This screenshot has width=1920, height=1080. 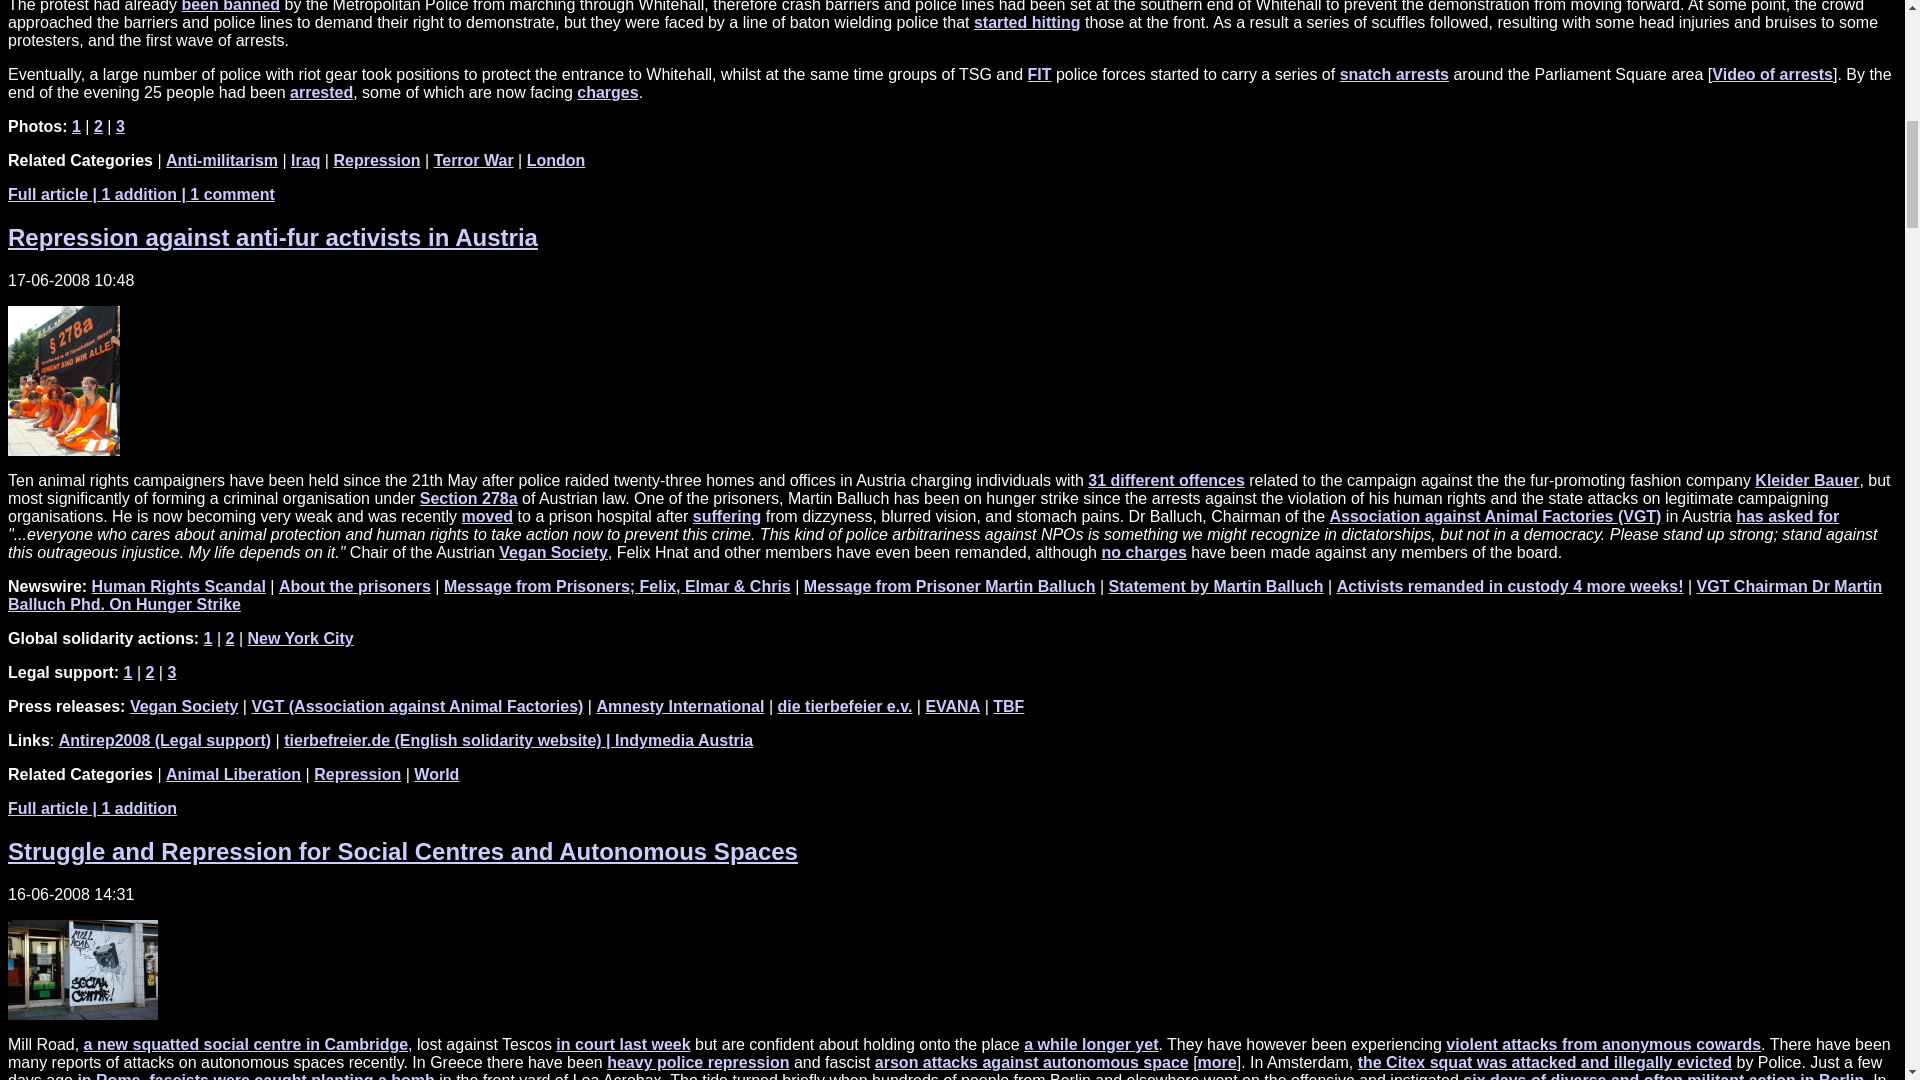 I want to click on Video of arrests, so click(x=1772, y=74).